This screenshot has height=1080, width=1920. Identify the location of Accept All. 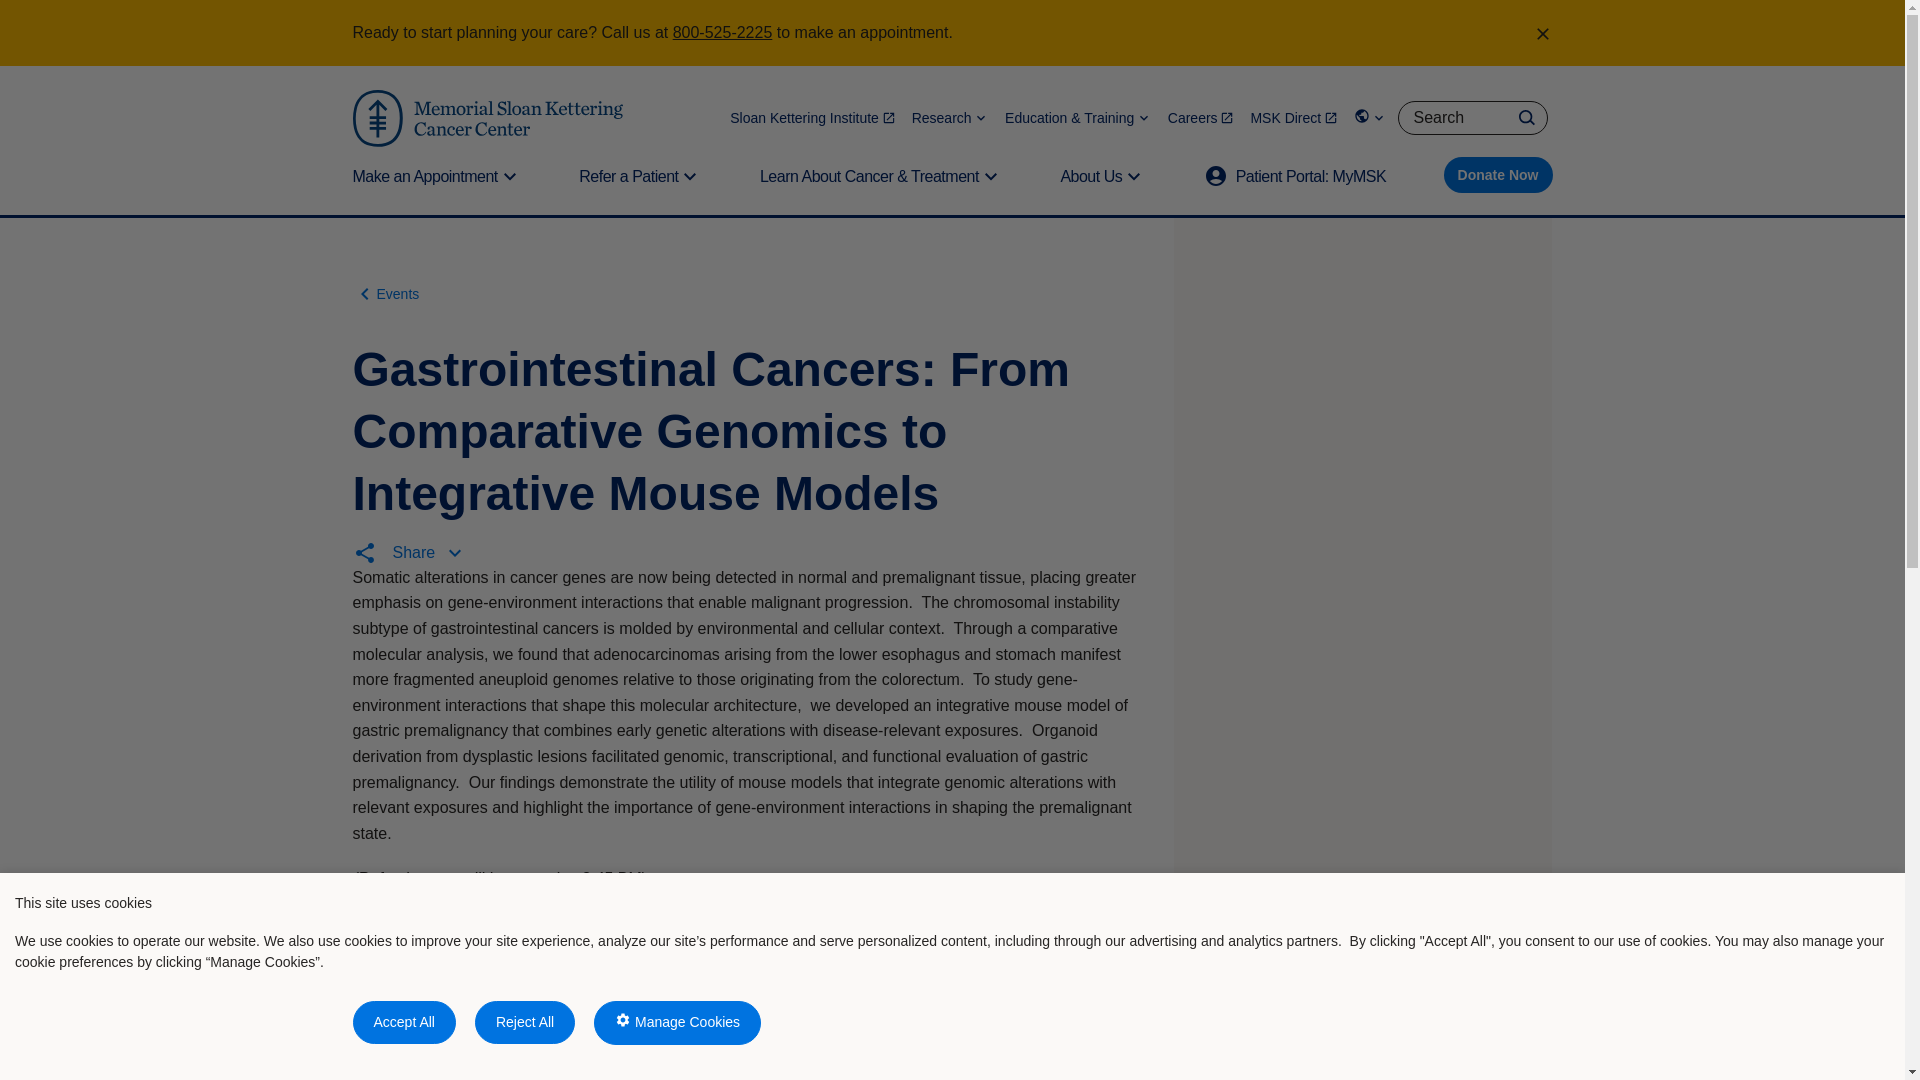
(403, 1022).